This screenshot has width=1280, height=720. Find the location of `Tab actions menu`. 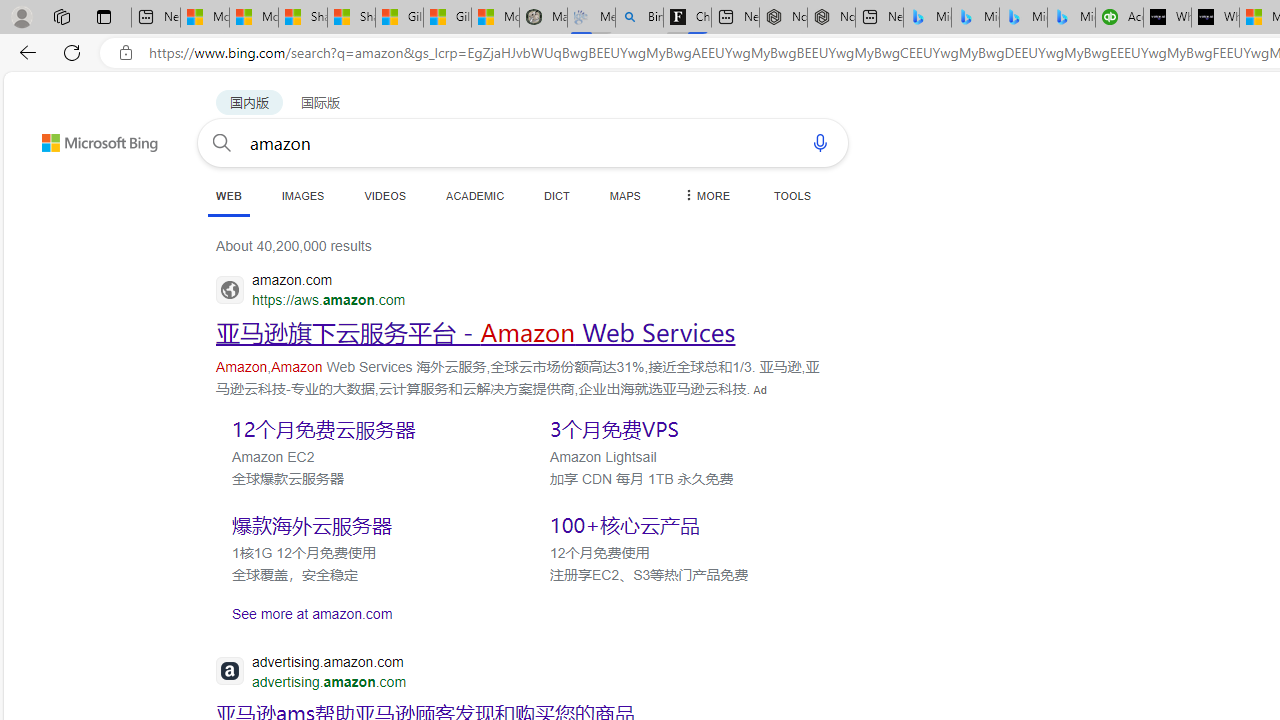

Tab actions menu is located at coordinates (104, 16).